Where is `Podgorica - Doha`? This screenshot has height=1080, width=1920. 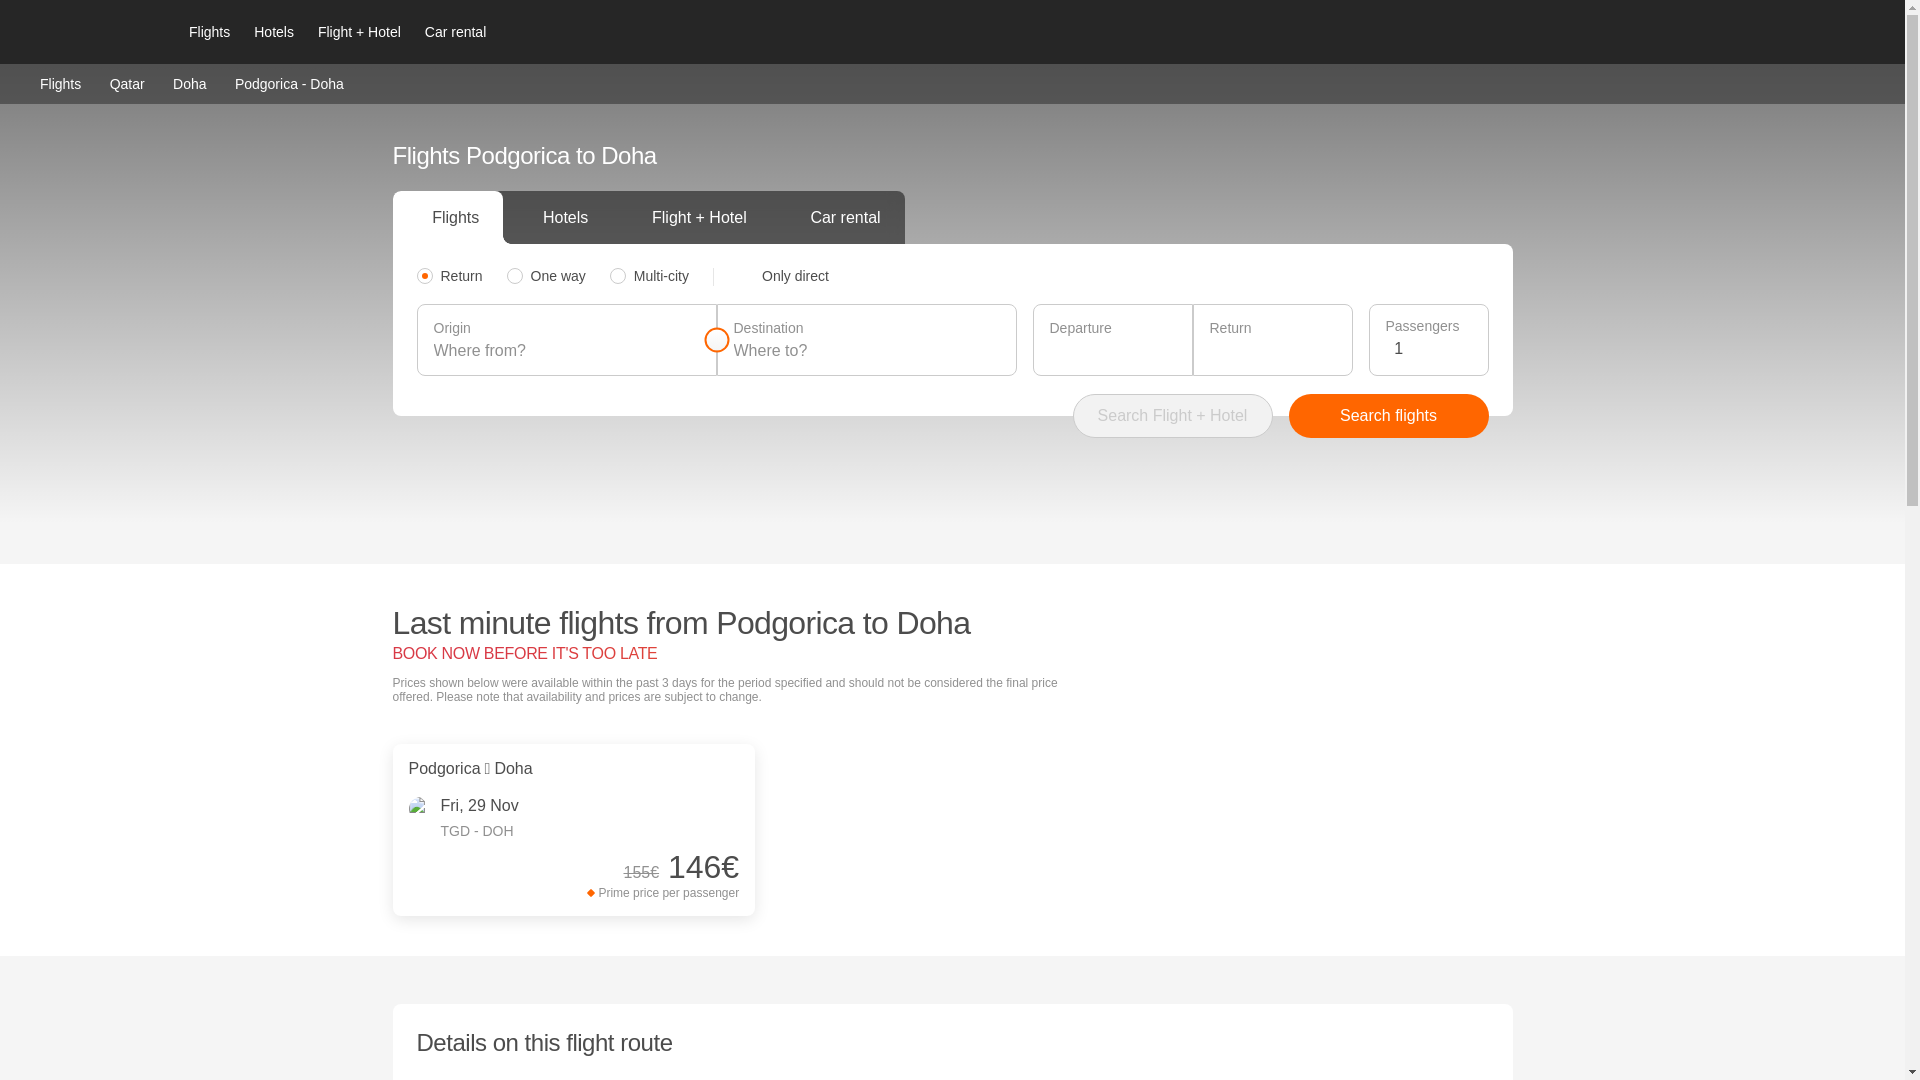
Podgorica - Doha is located at coordinates (288, 83).